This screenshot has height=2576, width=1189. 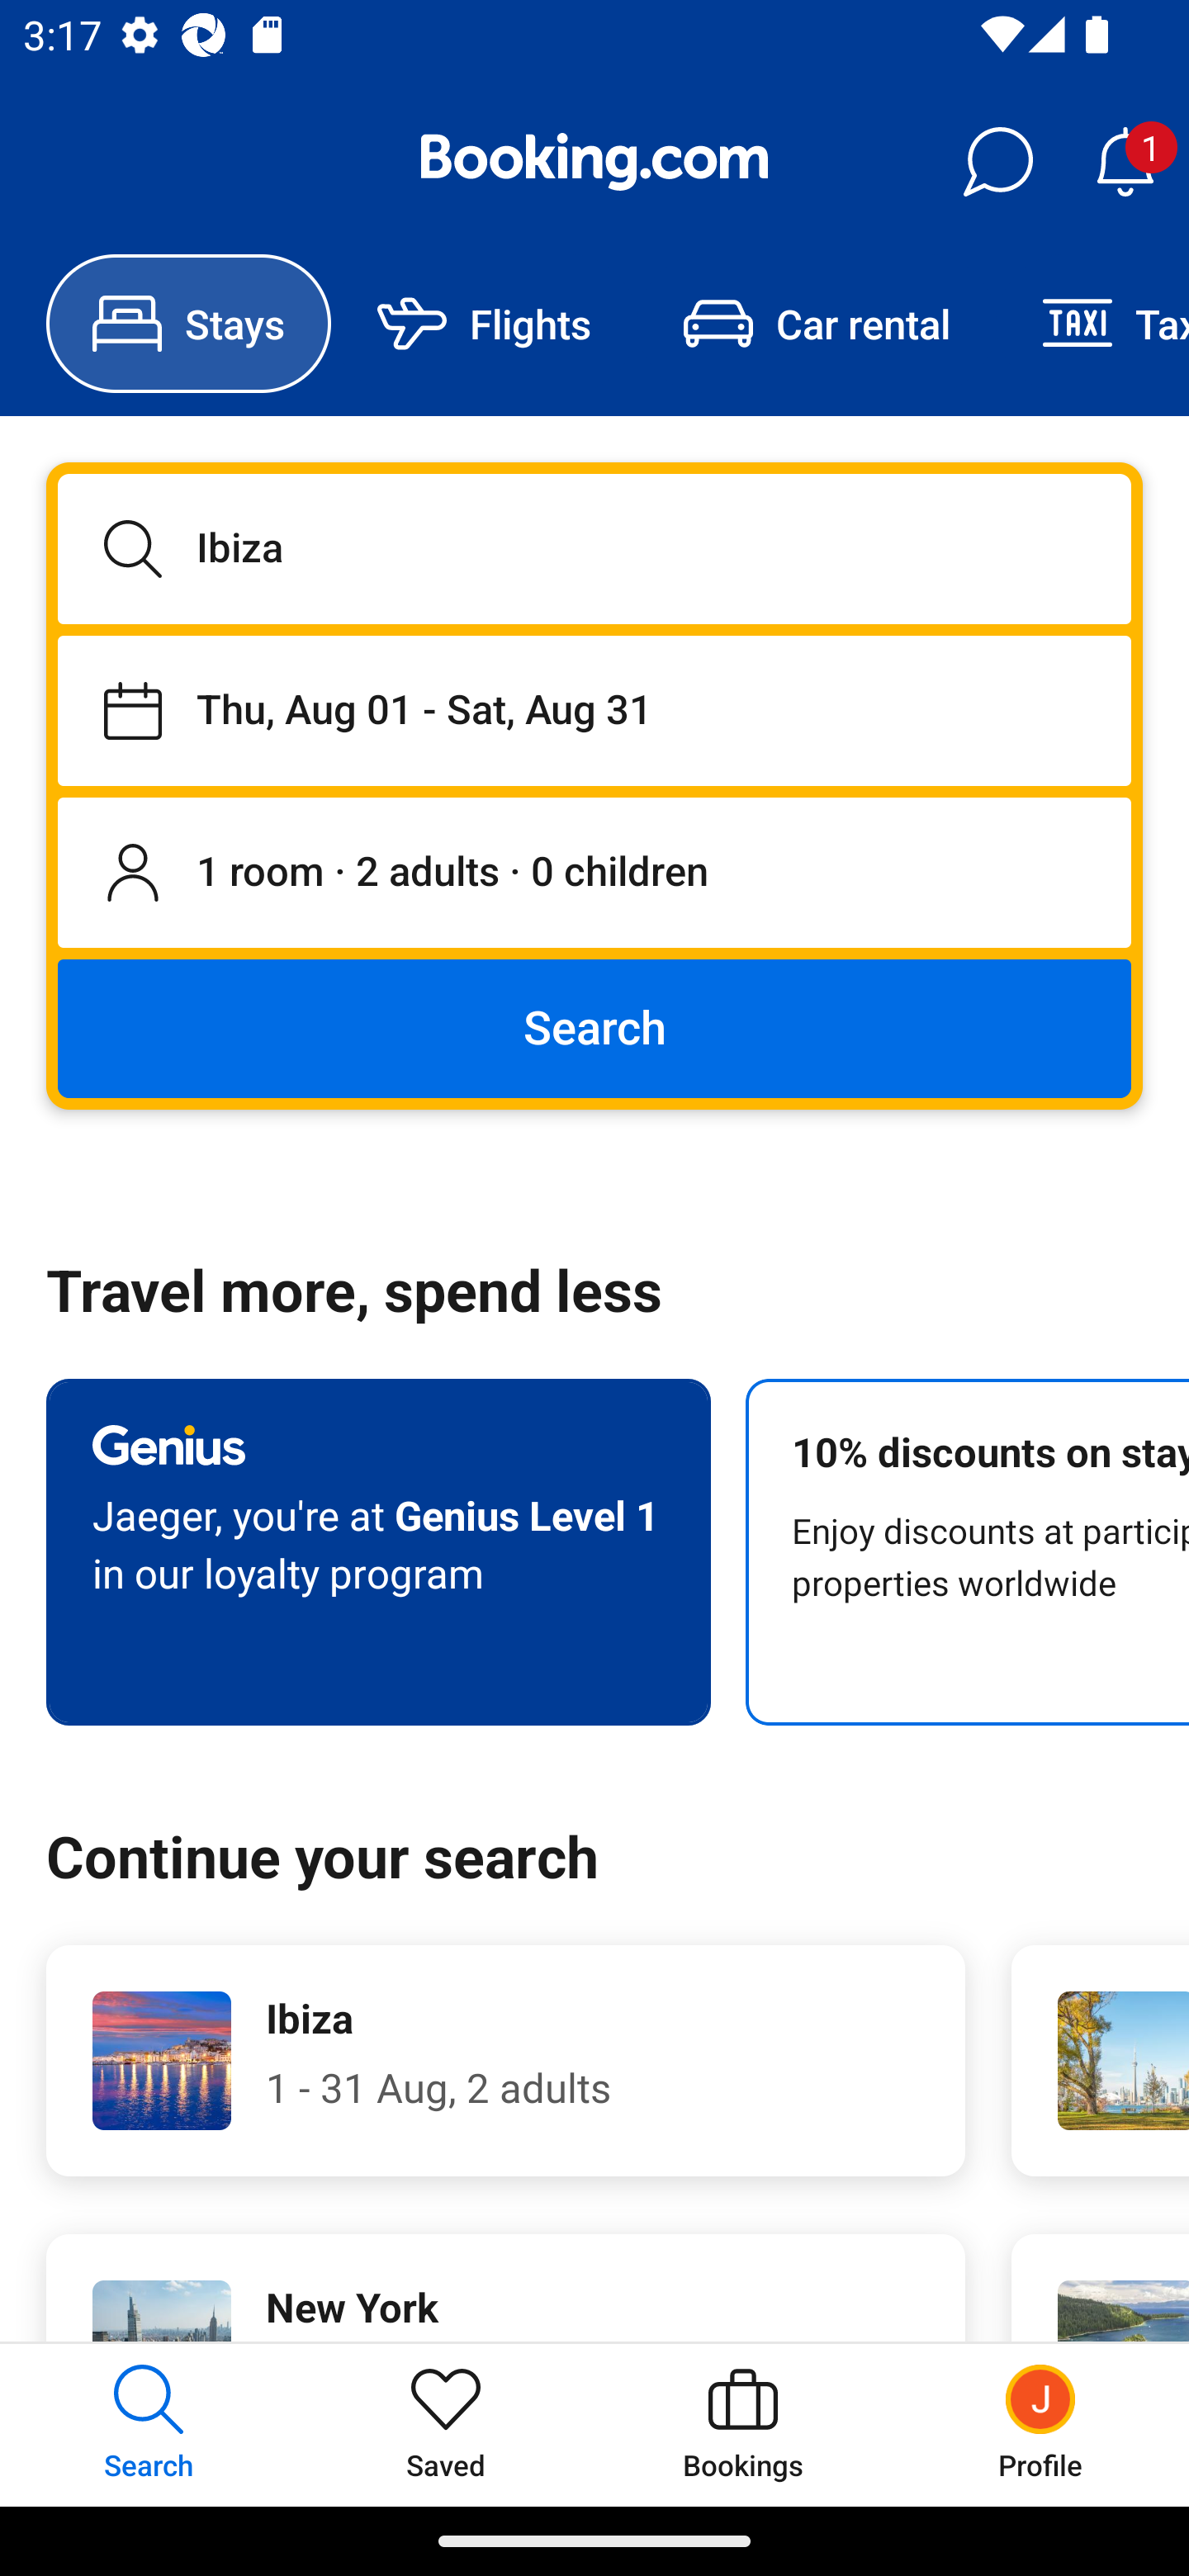 I want to click on Taxi, so click(x=1092, y=324).